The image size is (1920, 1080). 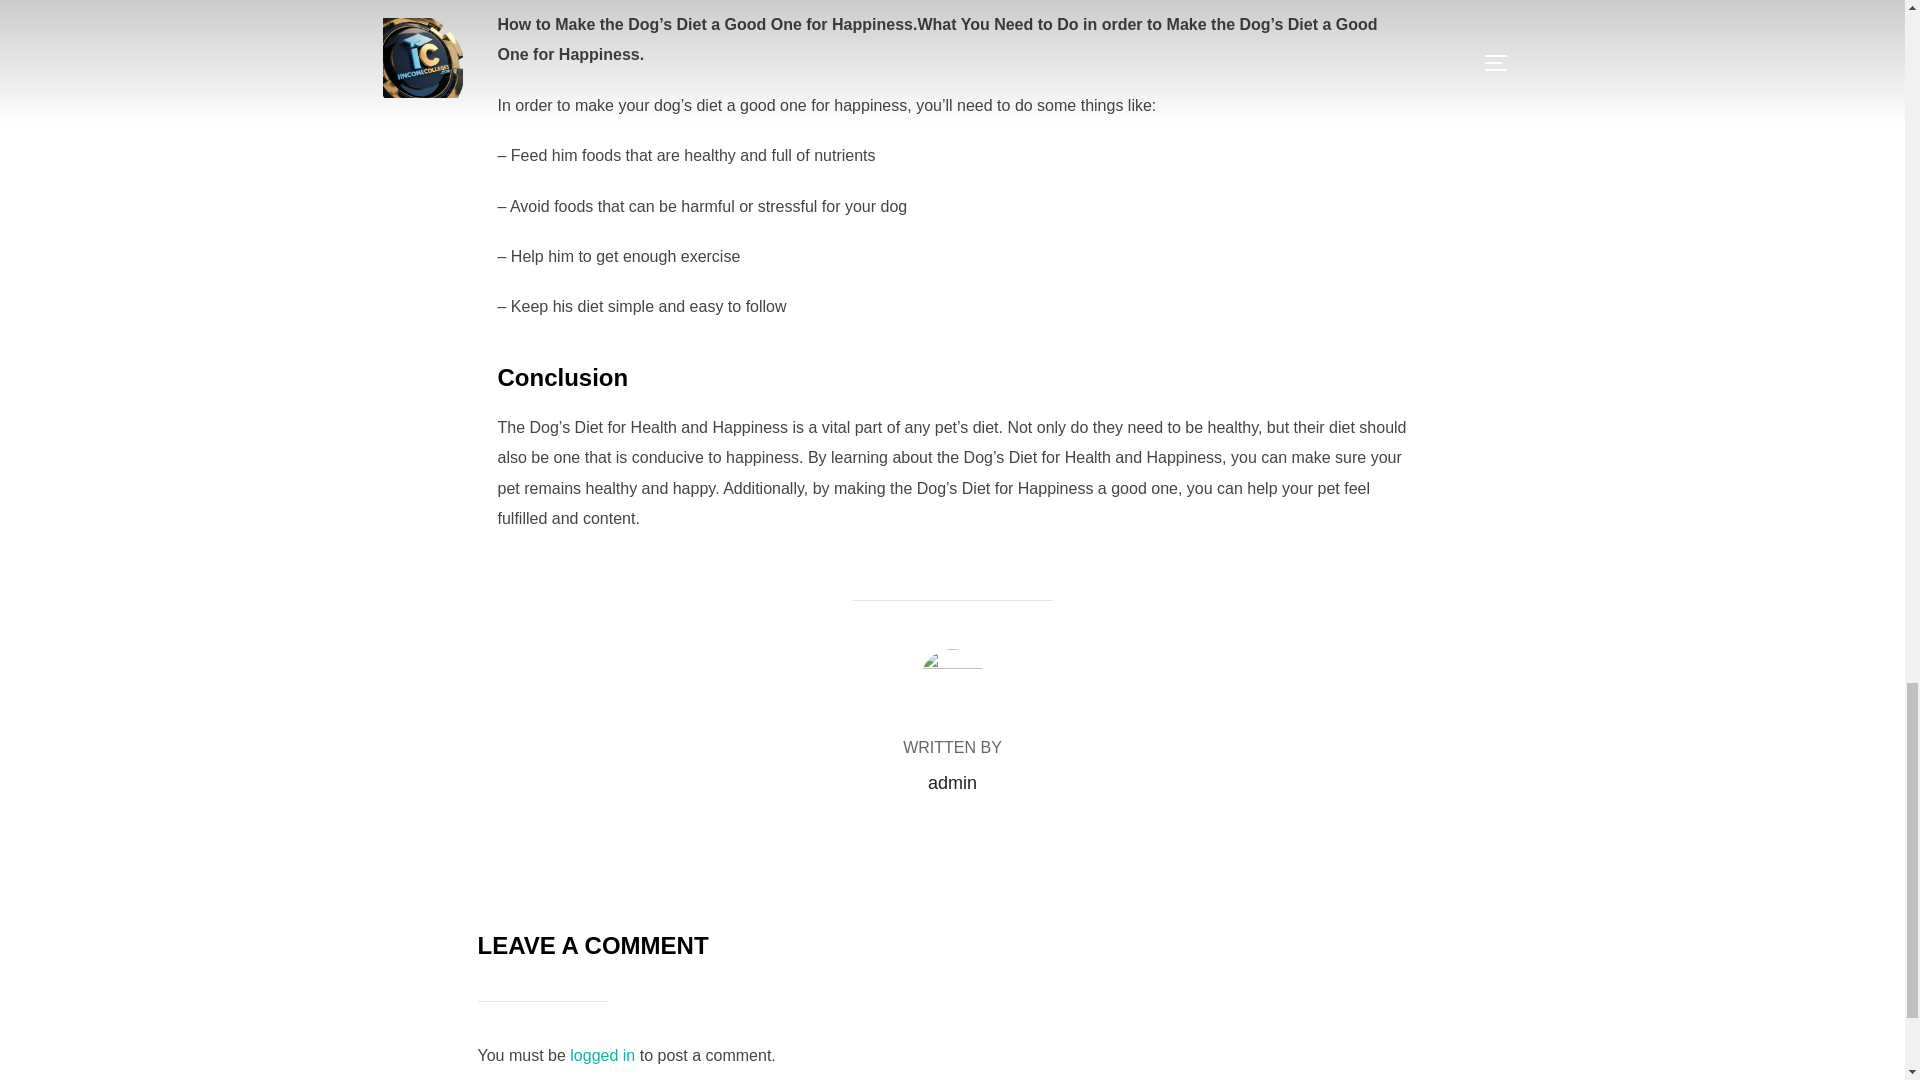 What do you see at coordinates (952, 782) in the screenshot?
I see `Posts by admin` at bounding box center [952, 782].